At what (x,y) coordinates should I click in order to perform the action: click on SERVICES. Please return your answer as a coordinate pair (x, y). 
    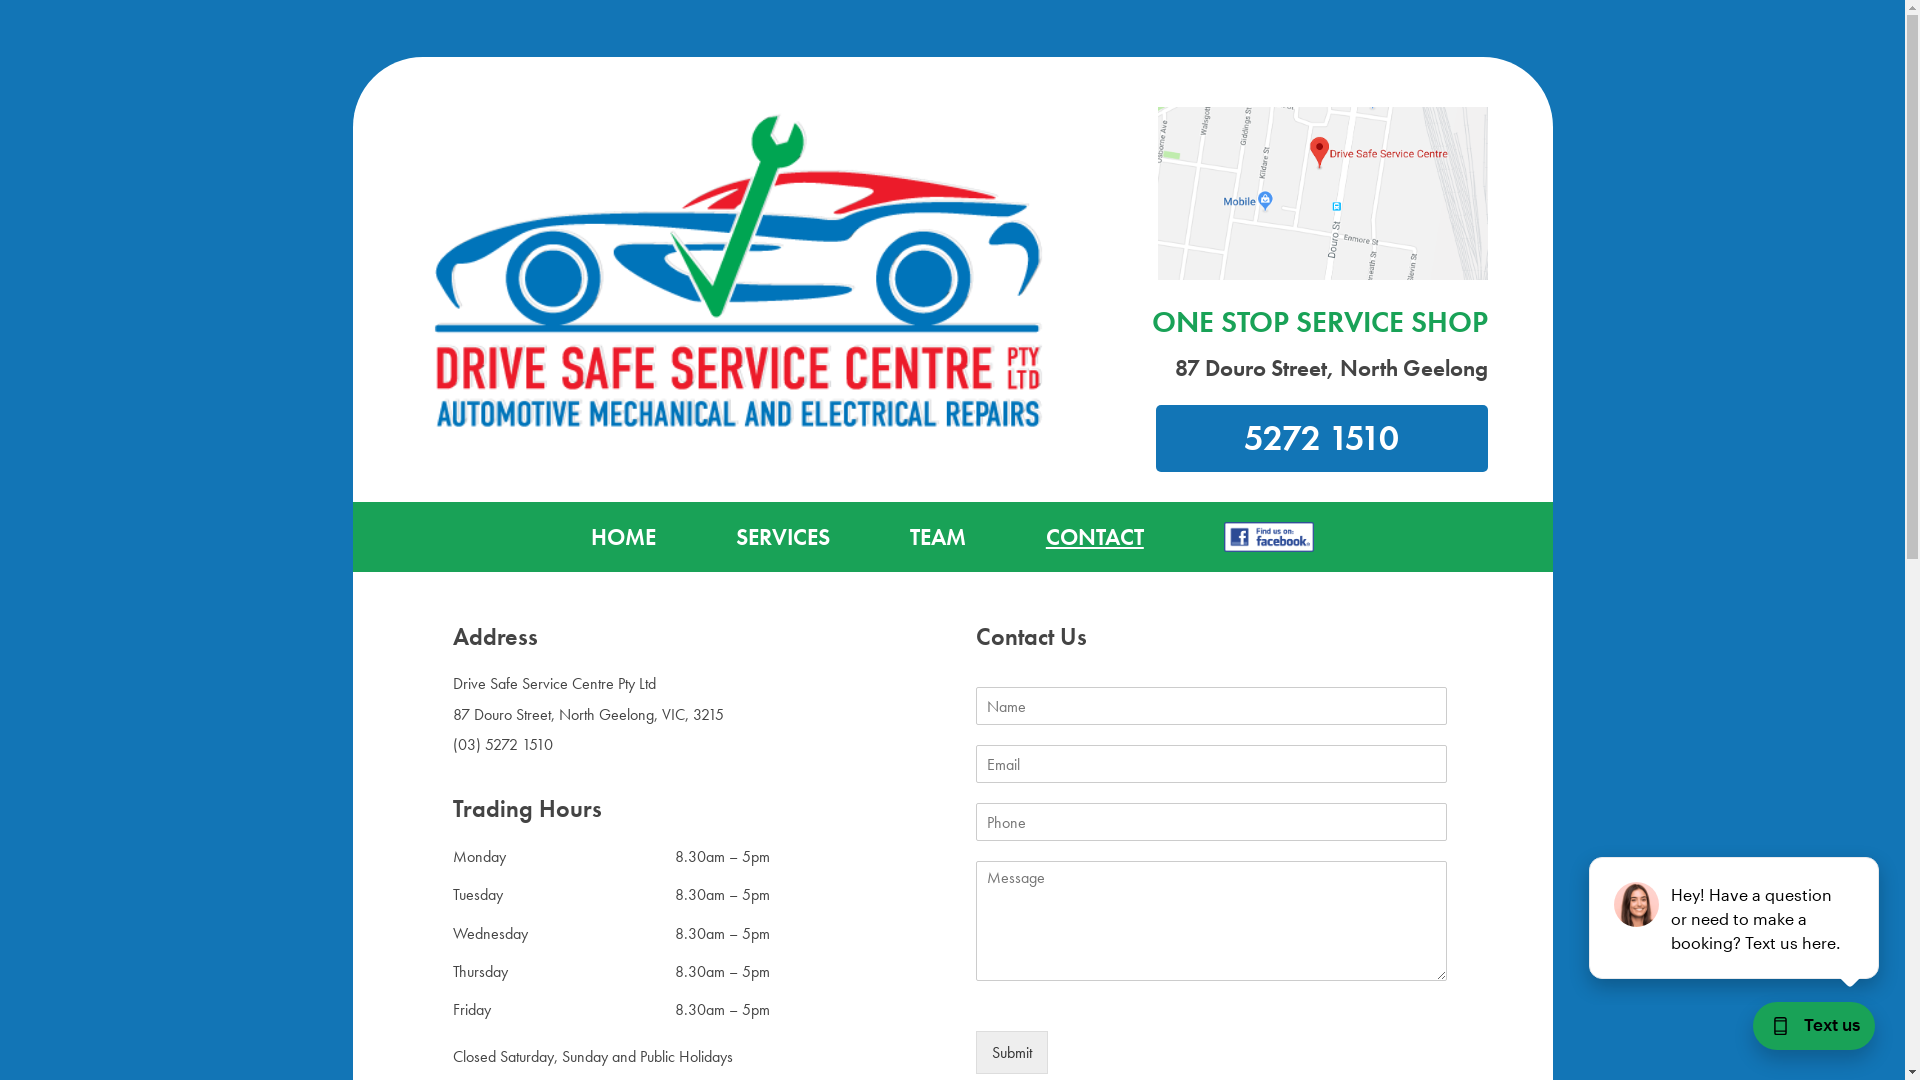
    Looking at the image, I should click on (783, 537).